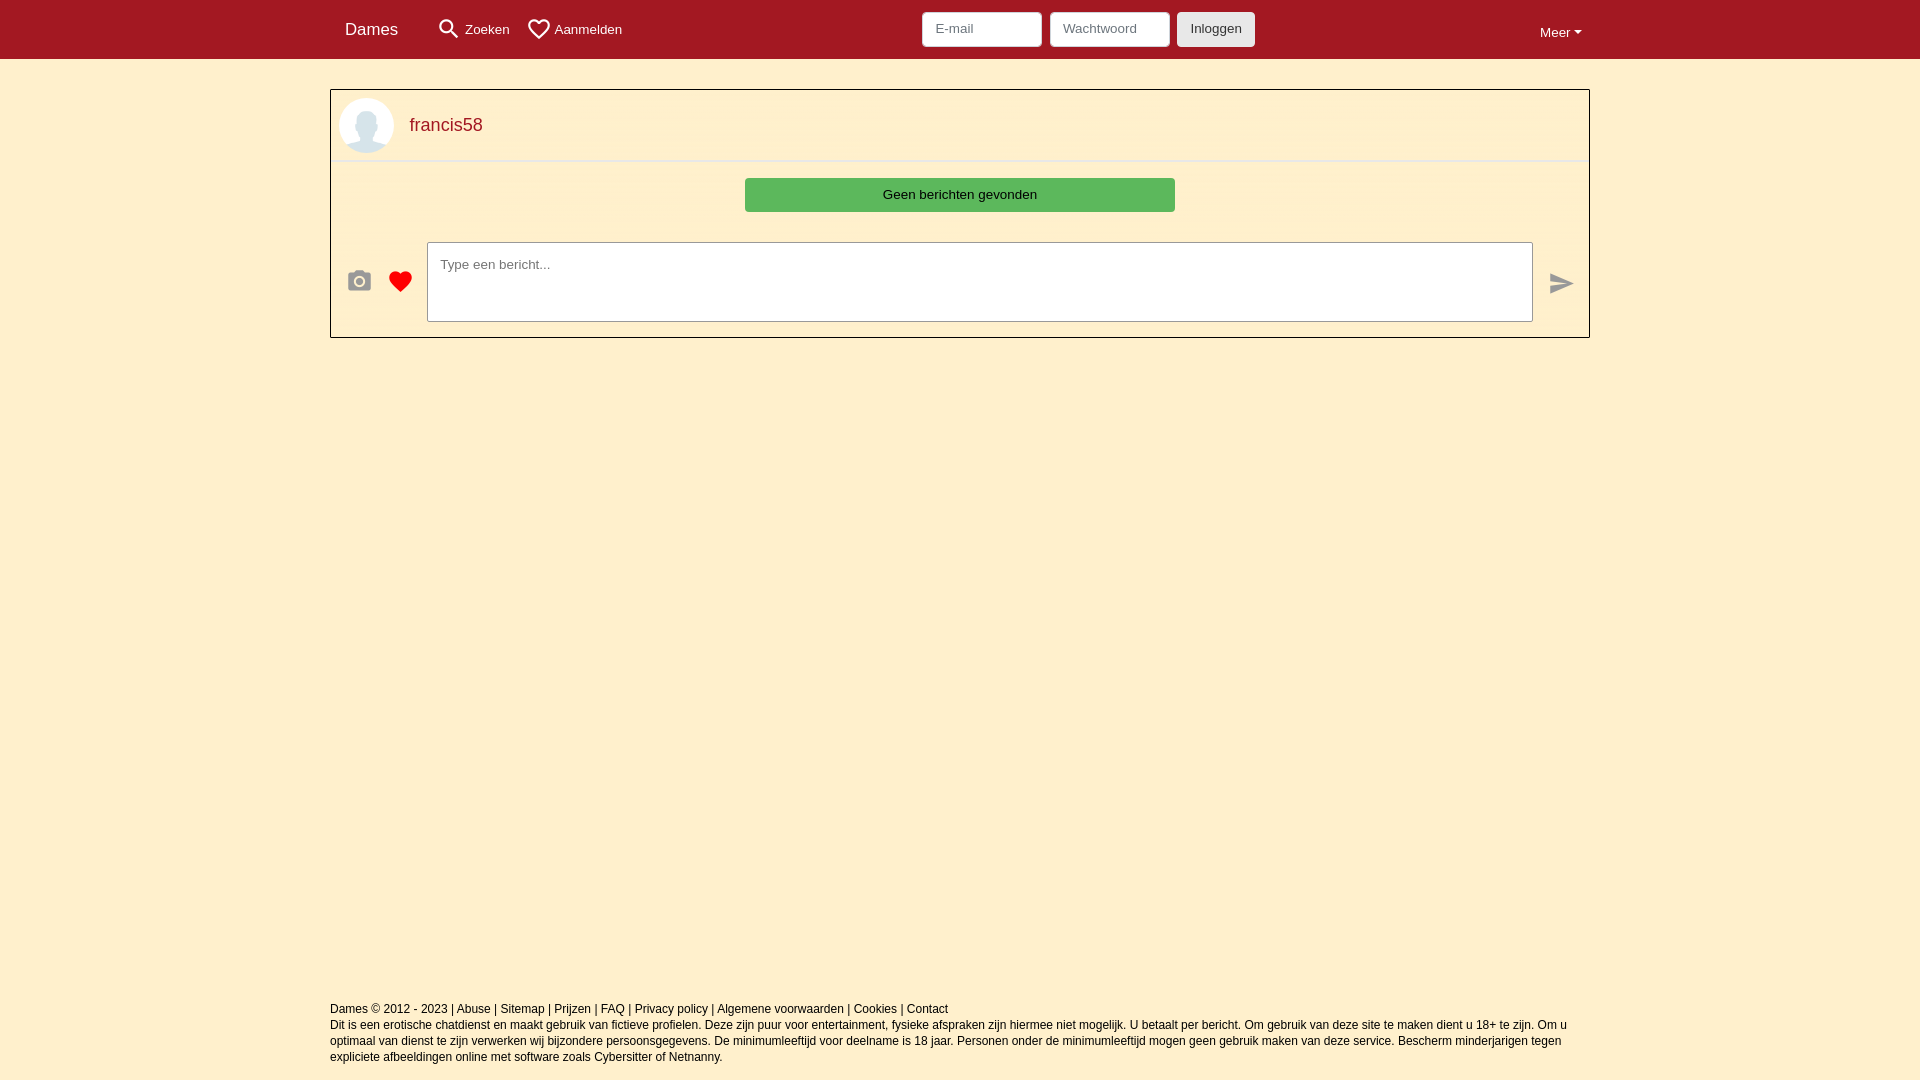  I want to click on Meer, so click(1561, 30).